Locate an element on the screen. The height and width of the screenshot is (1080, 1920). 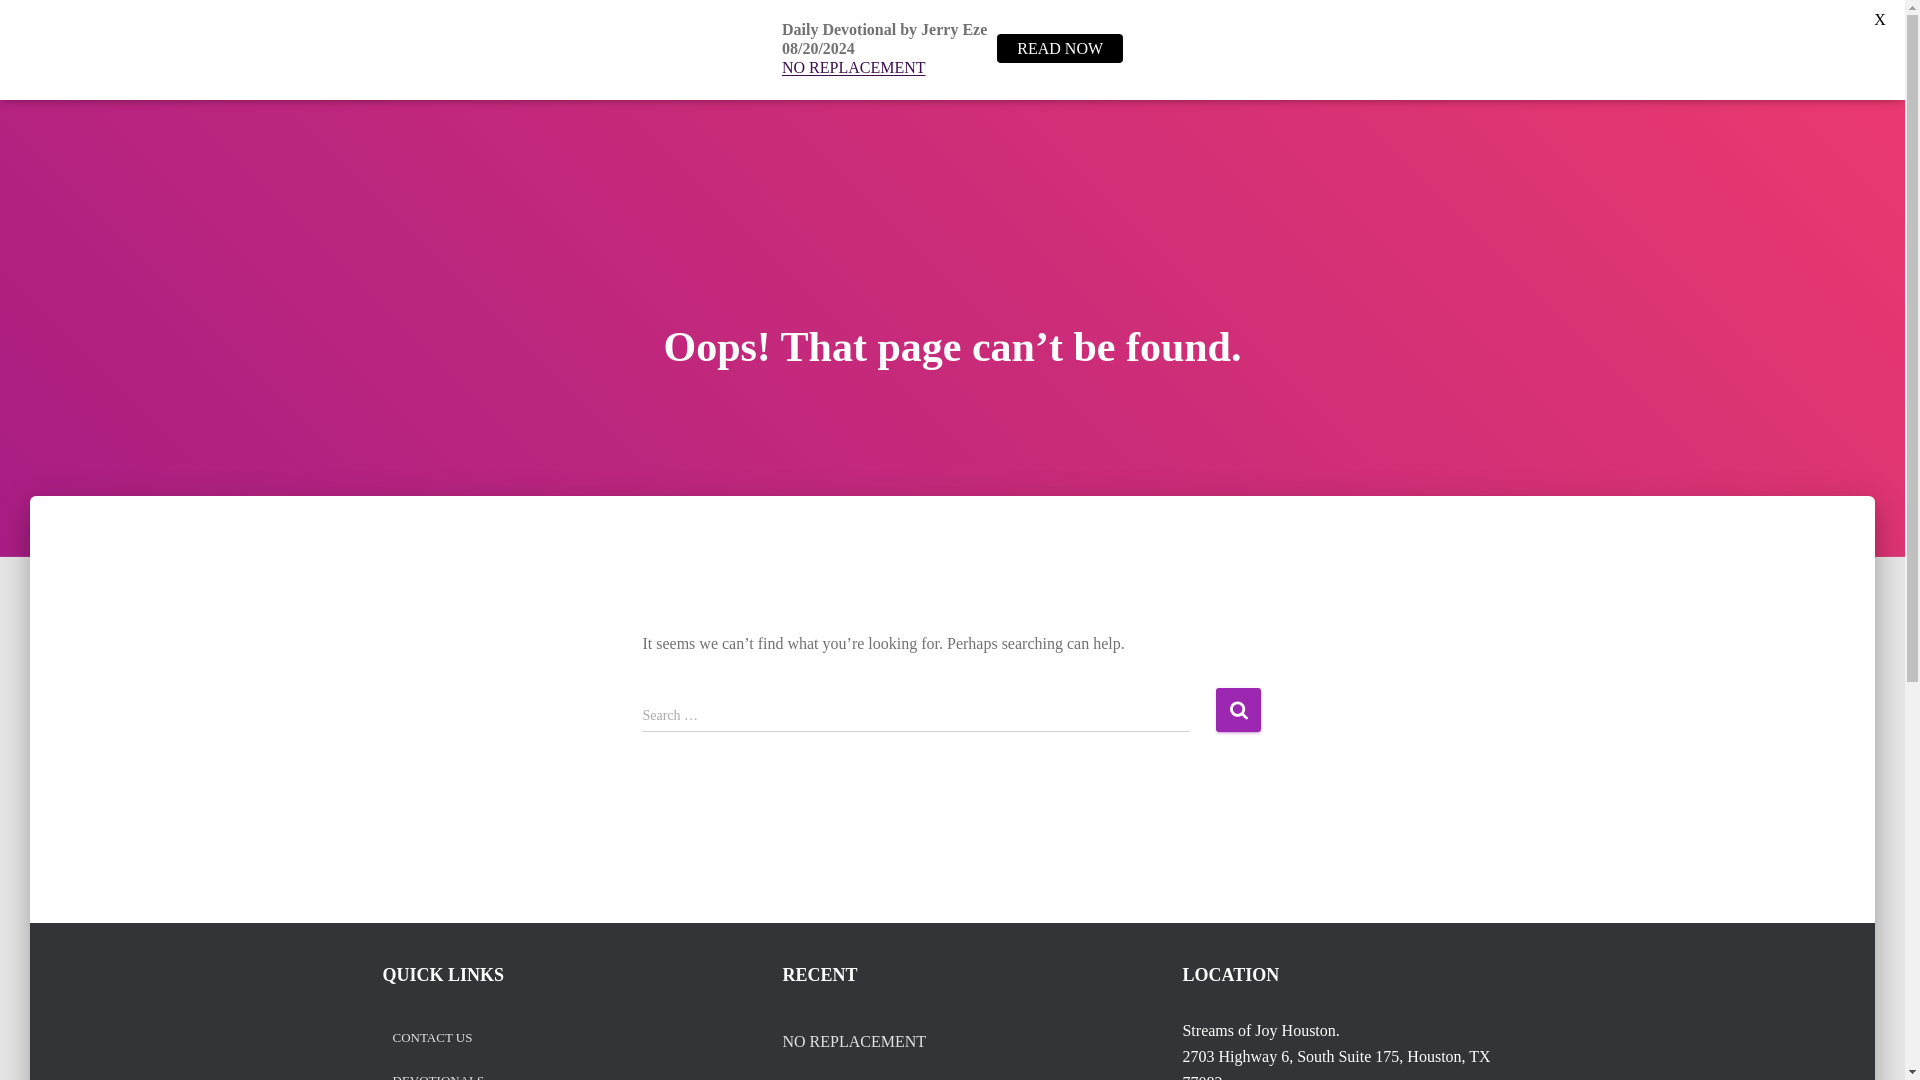
ABOUT US is located at coordinates (866, 49).